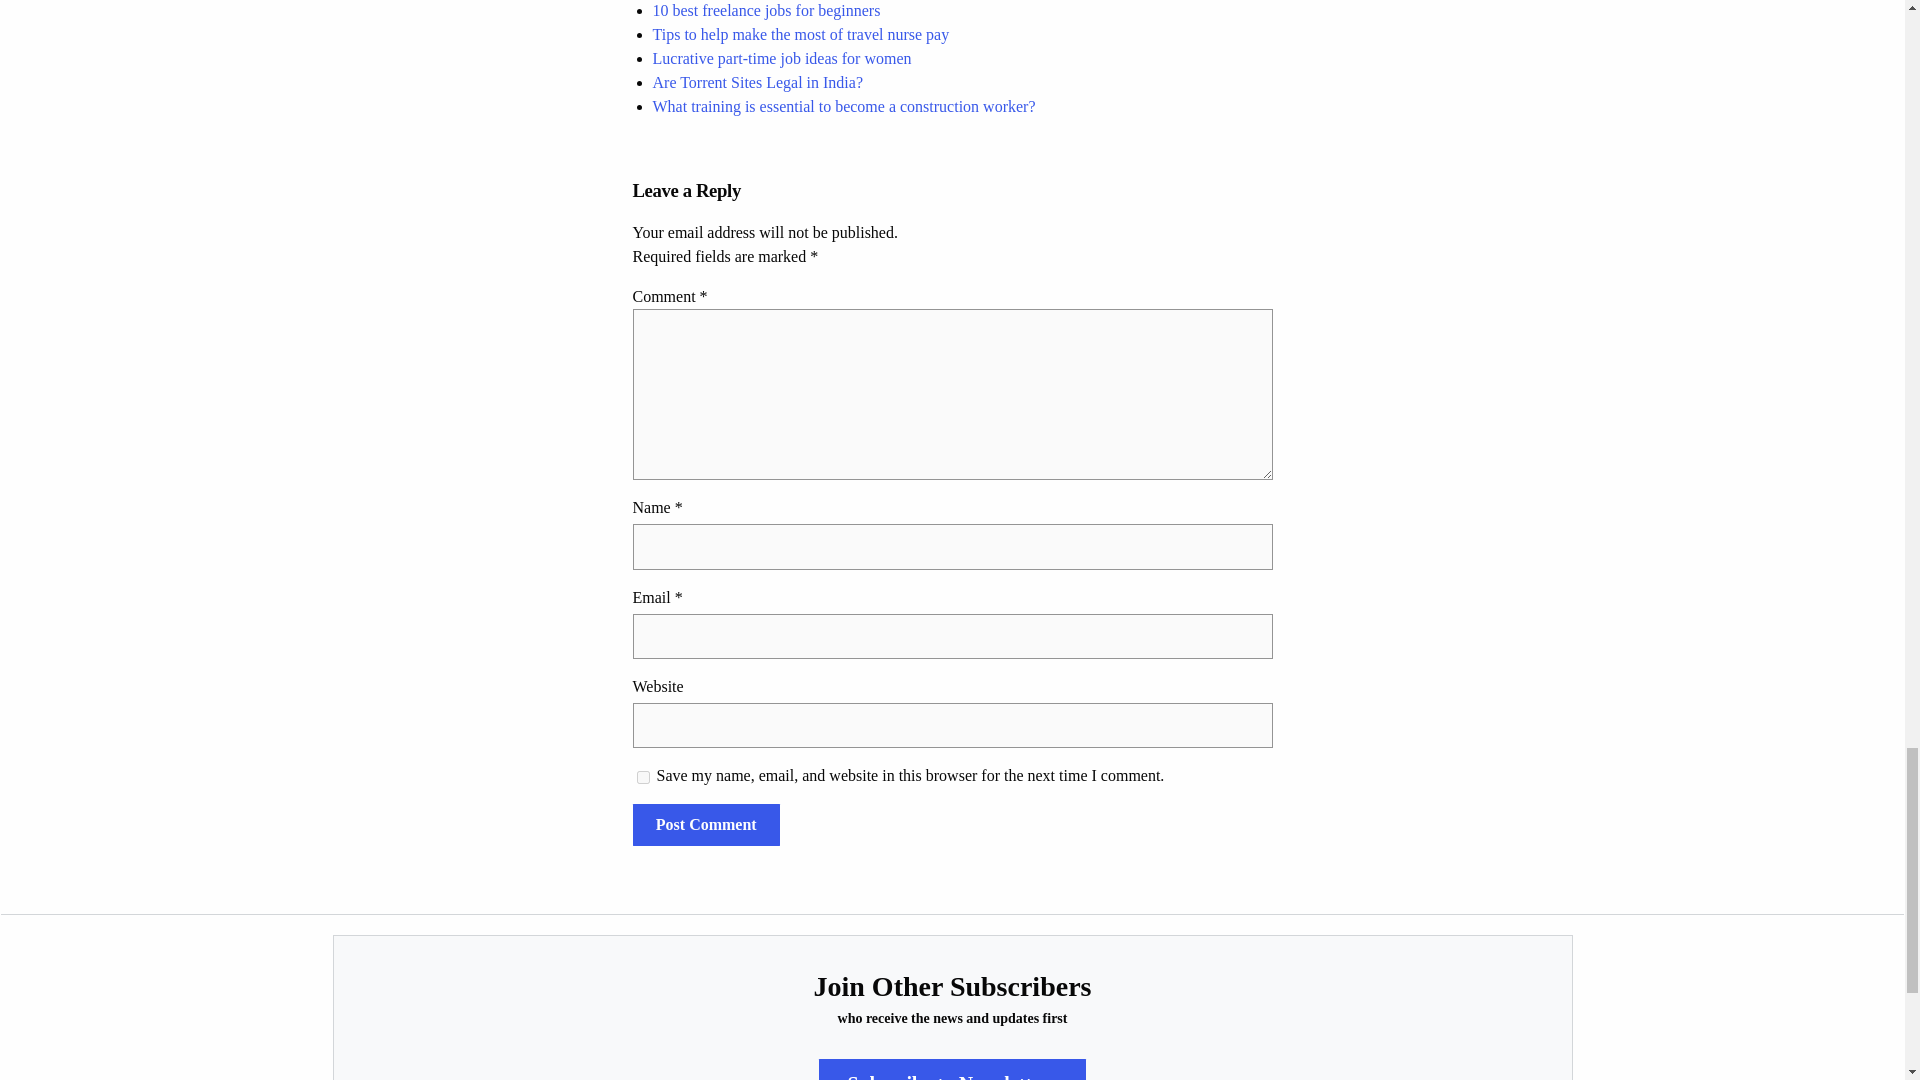 The image size is (1920, 1080). I want to click on 10 best freelance jobs for beginners, so click(766, 10).